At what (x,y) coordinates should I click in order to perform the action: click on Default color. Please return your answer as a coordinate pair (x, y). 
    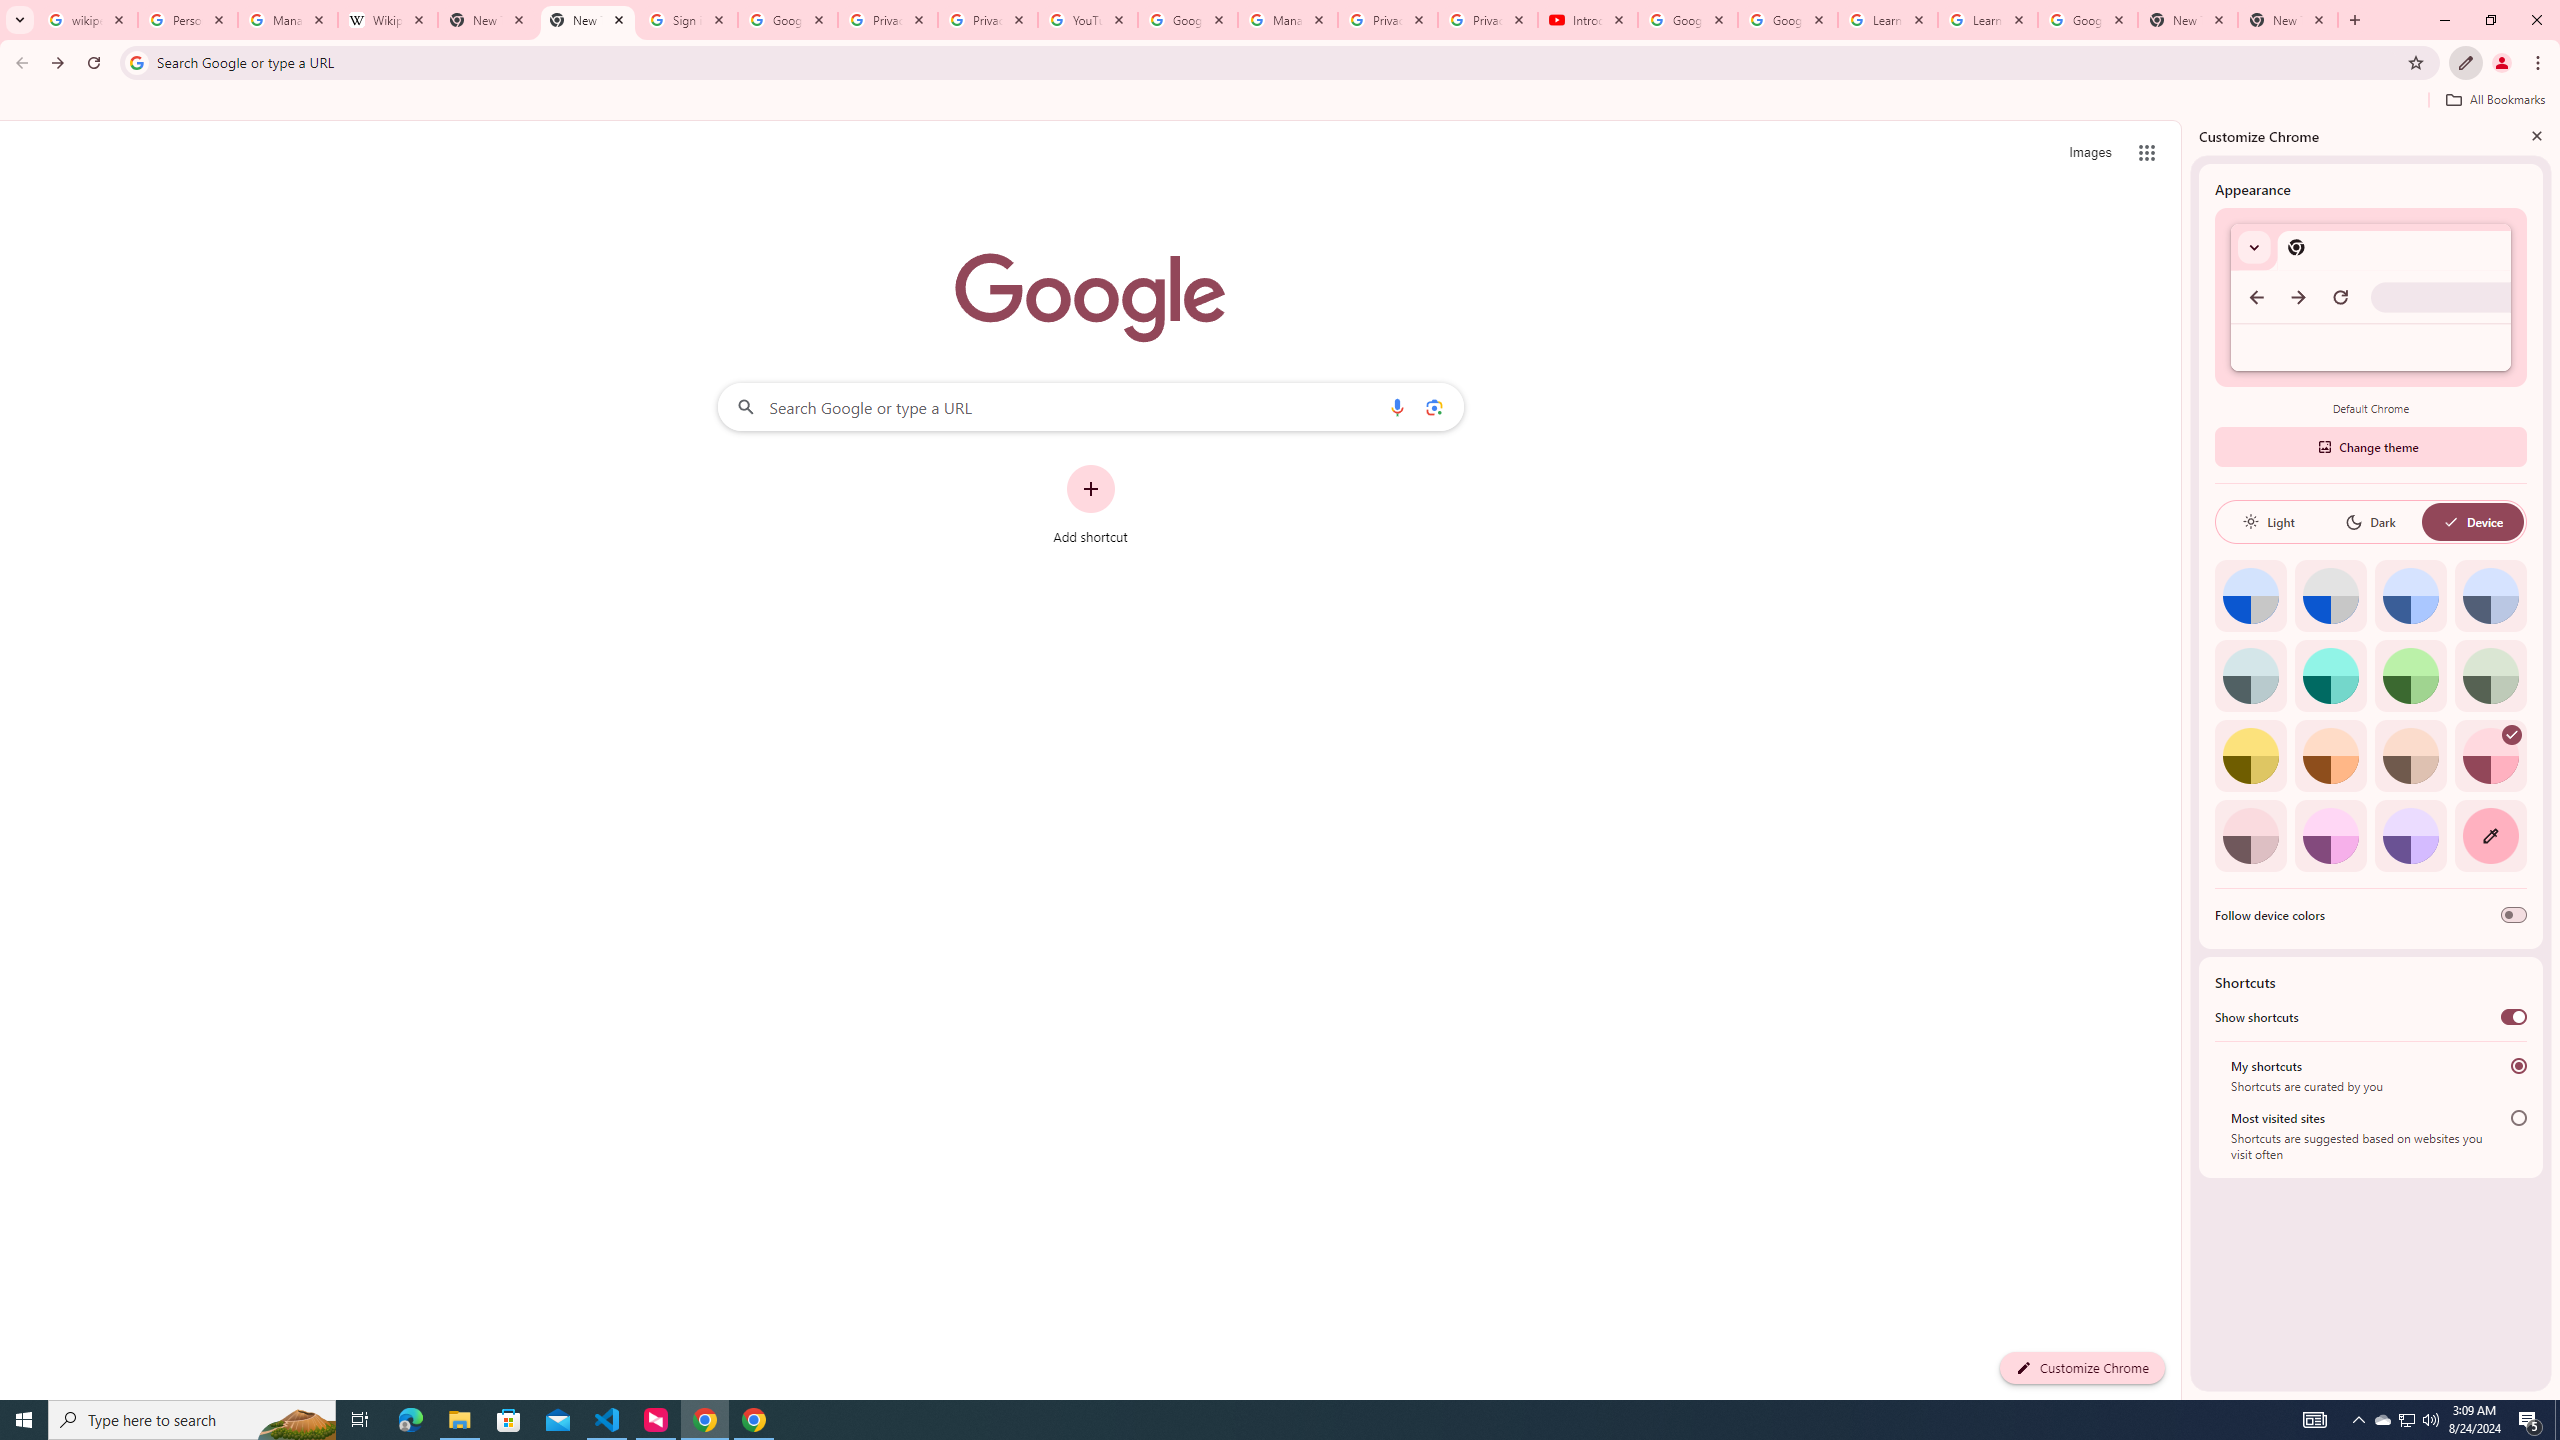
    Looking at the image, I should click on (2250, 596).